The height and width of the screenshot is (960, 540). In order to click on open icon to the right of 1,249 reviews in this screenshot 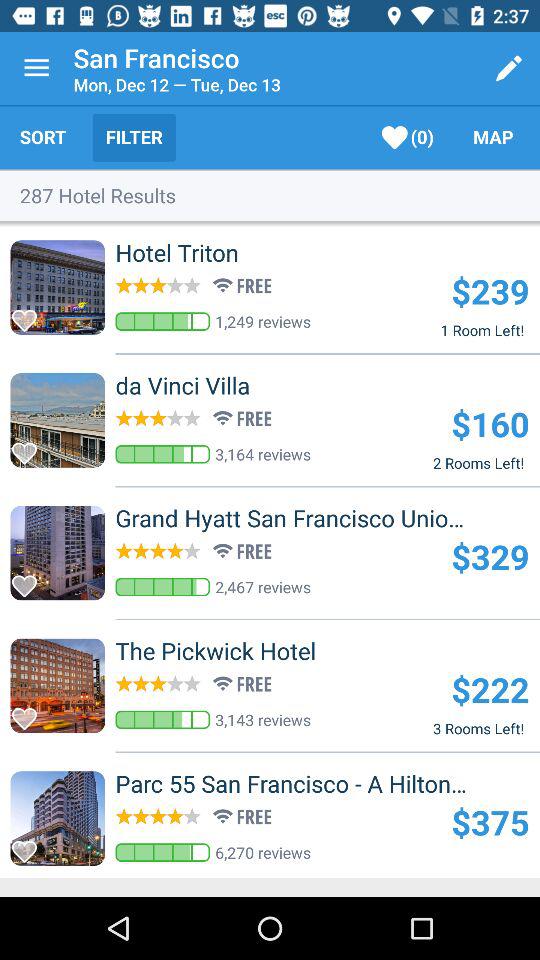, I will do `click(490, 290)`.